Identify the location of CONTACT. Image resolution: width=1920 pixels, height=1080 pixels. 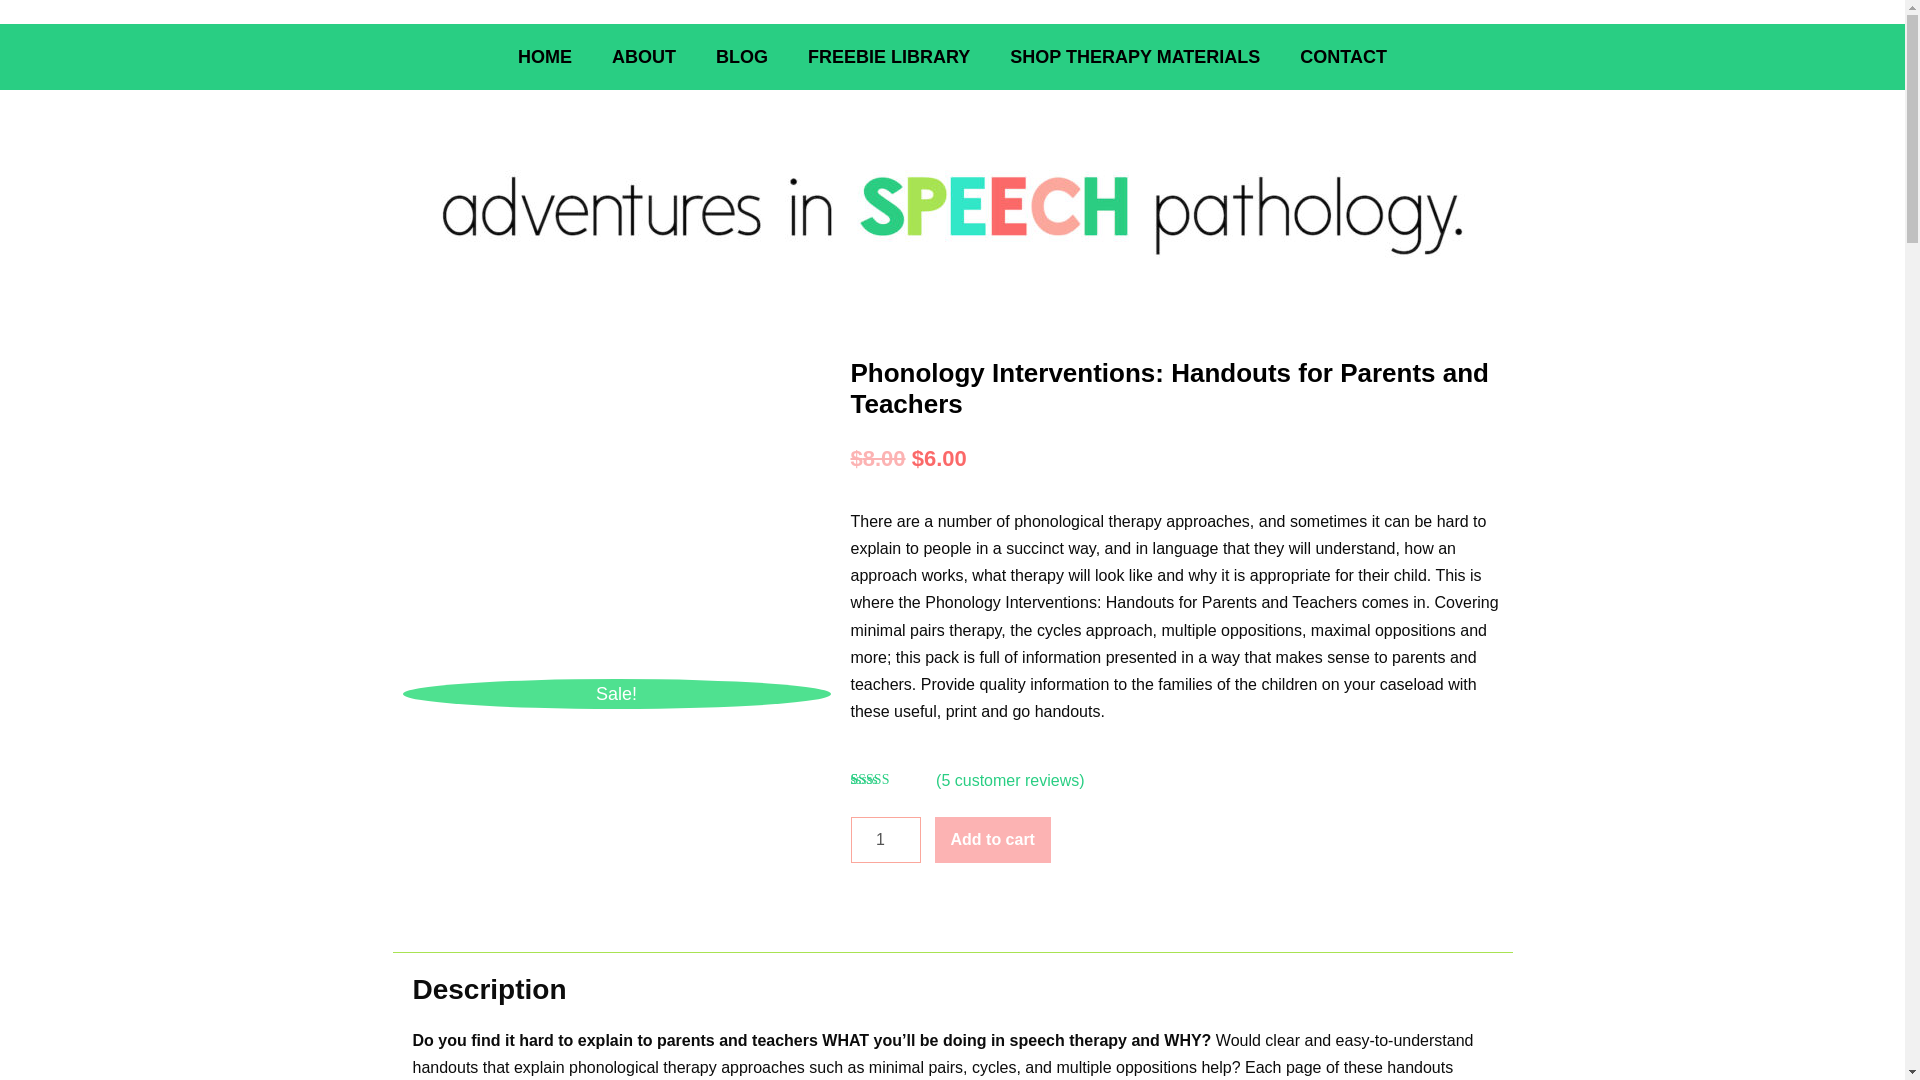
(1344, 56).